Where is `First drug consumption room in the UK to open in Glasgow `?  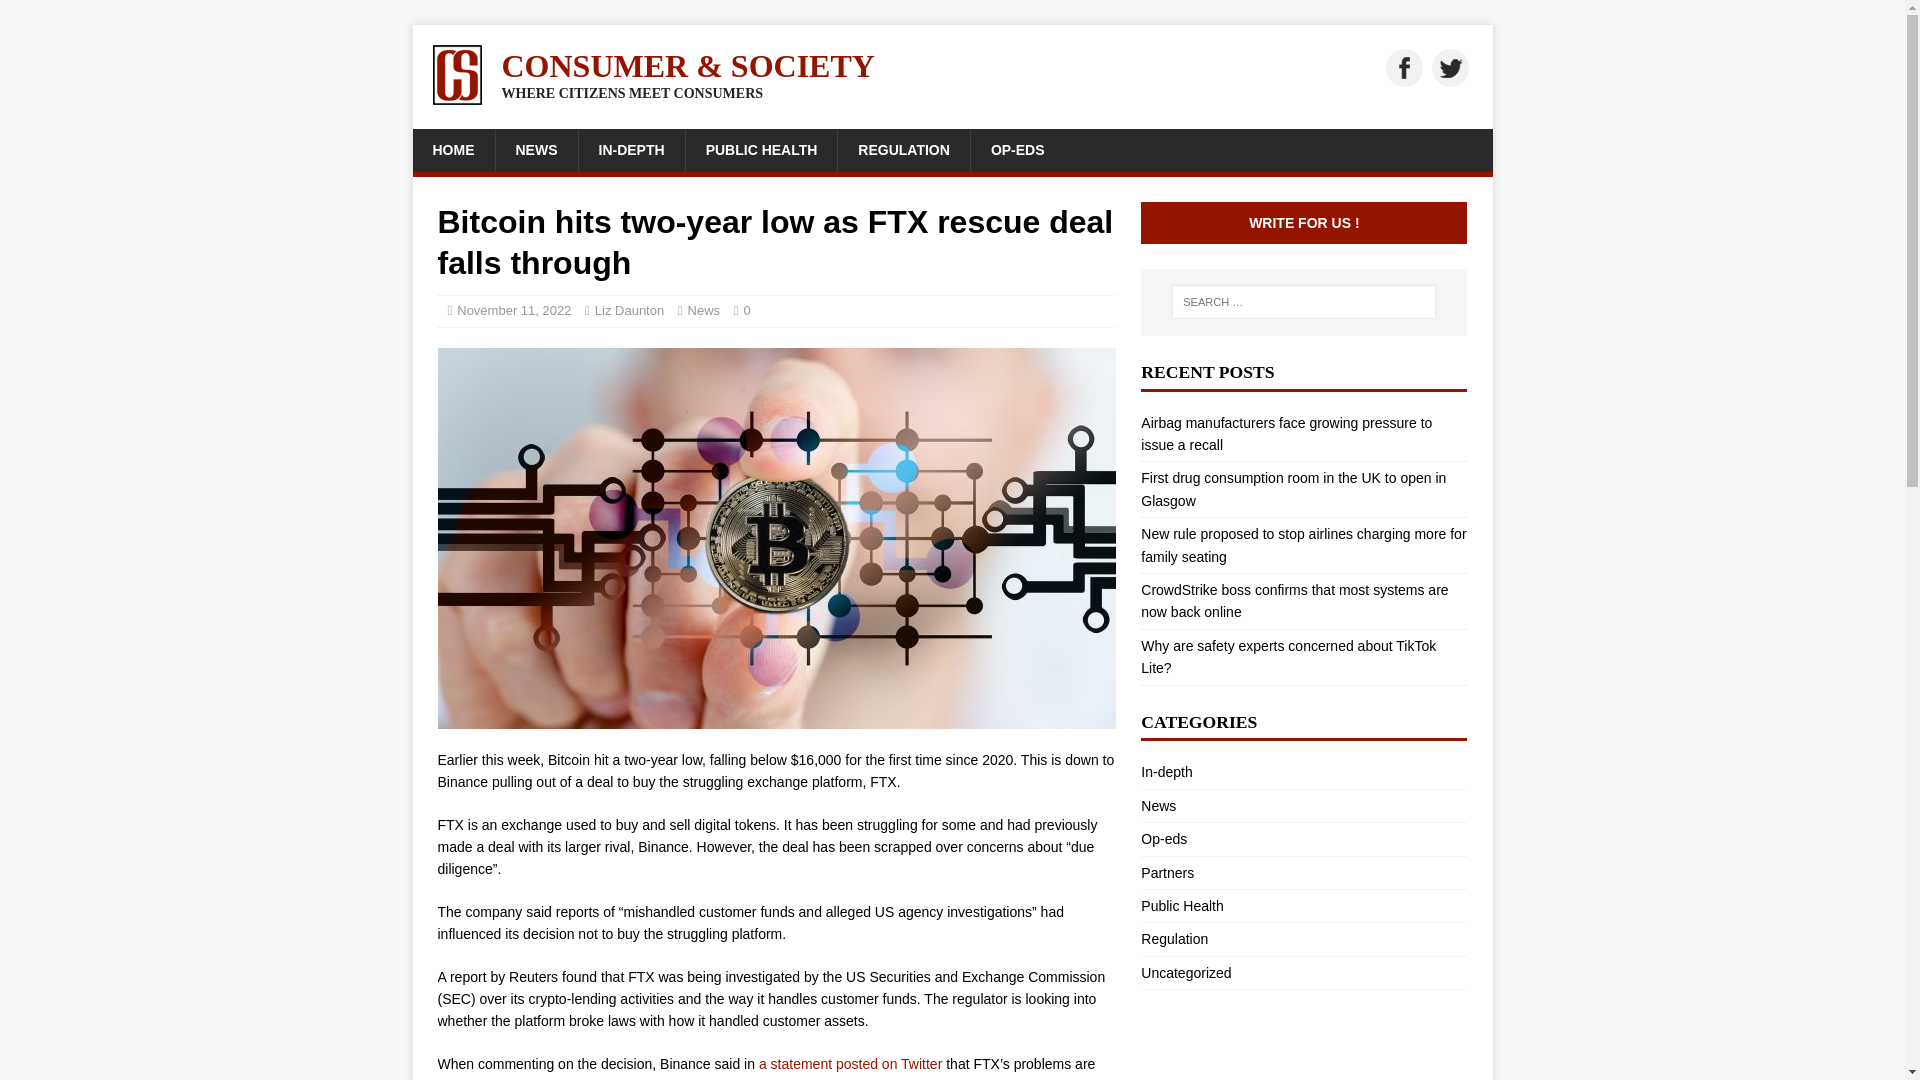 First drug consumption room in the UK to open in Glasgow  is located at coordinates (1292, 488).